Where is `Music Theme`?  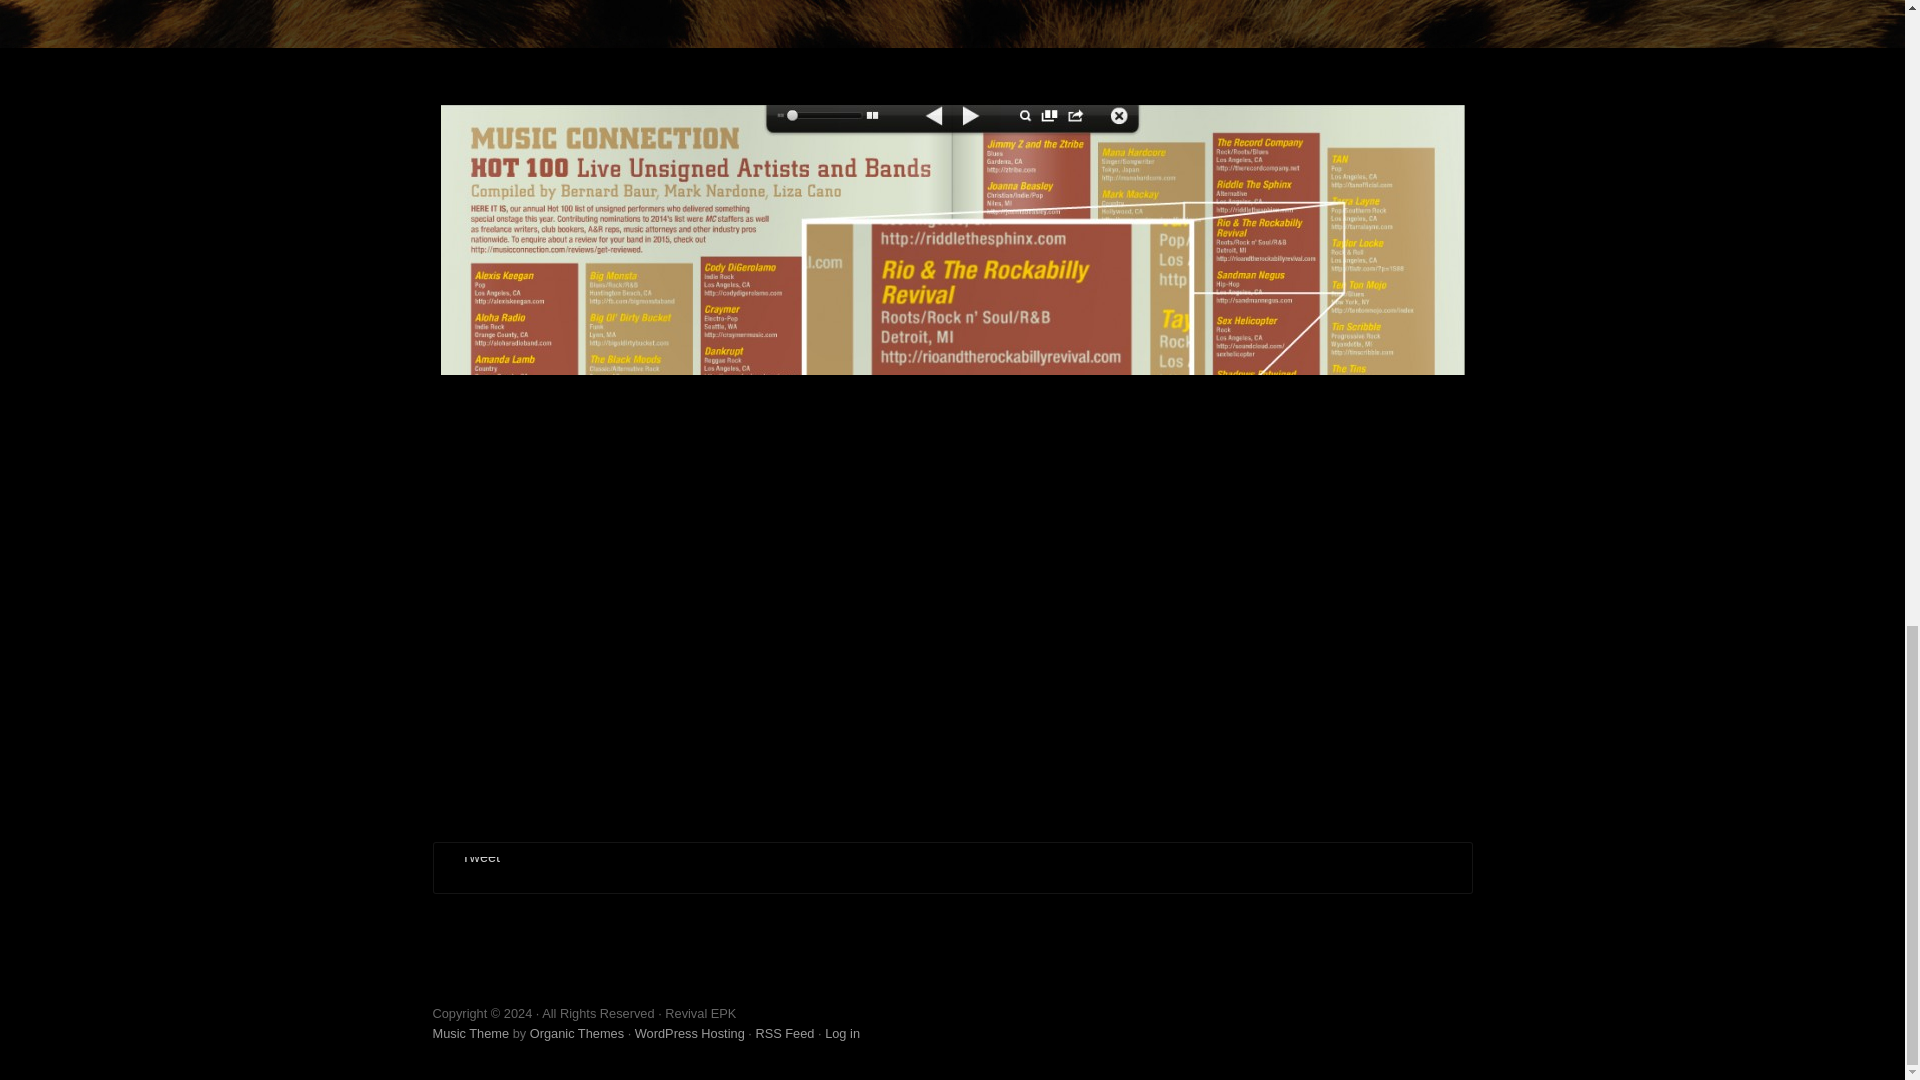 Music Theme is located at coordinates (470, 1034).